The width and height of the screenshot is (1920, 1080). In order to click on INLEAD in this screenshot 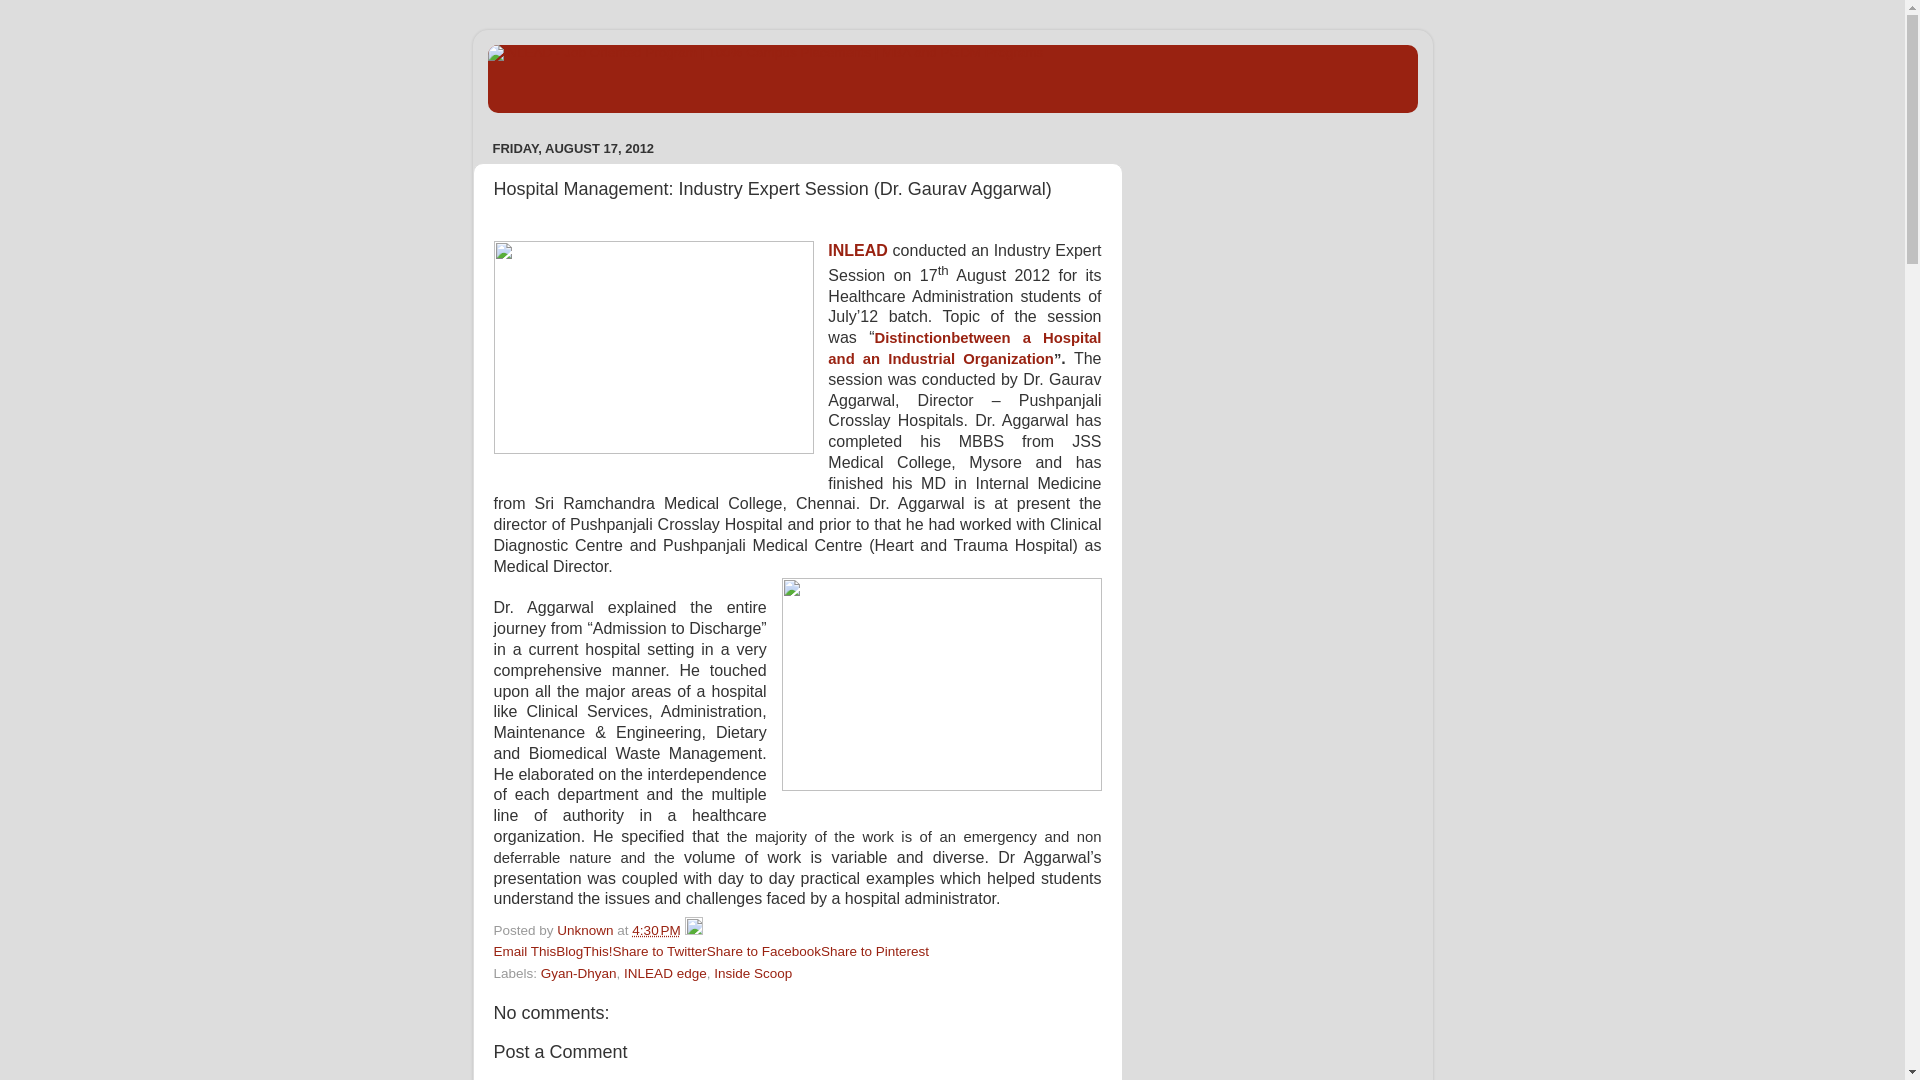, I will do `click(857, 250)`.